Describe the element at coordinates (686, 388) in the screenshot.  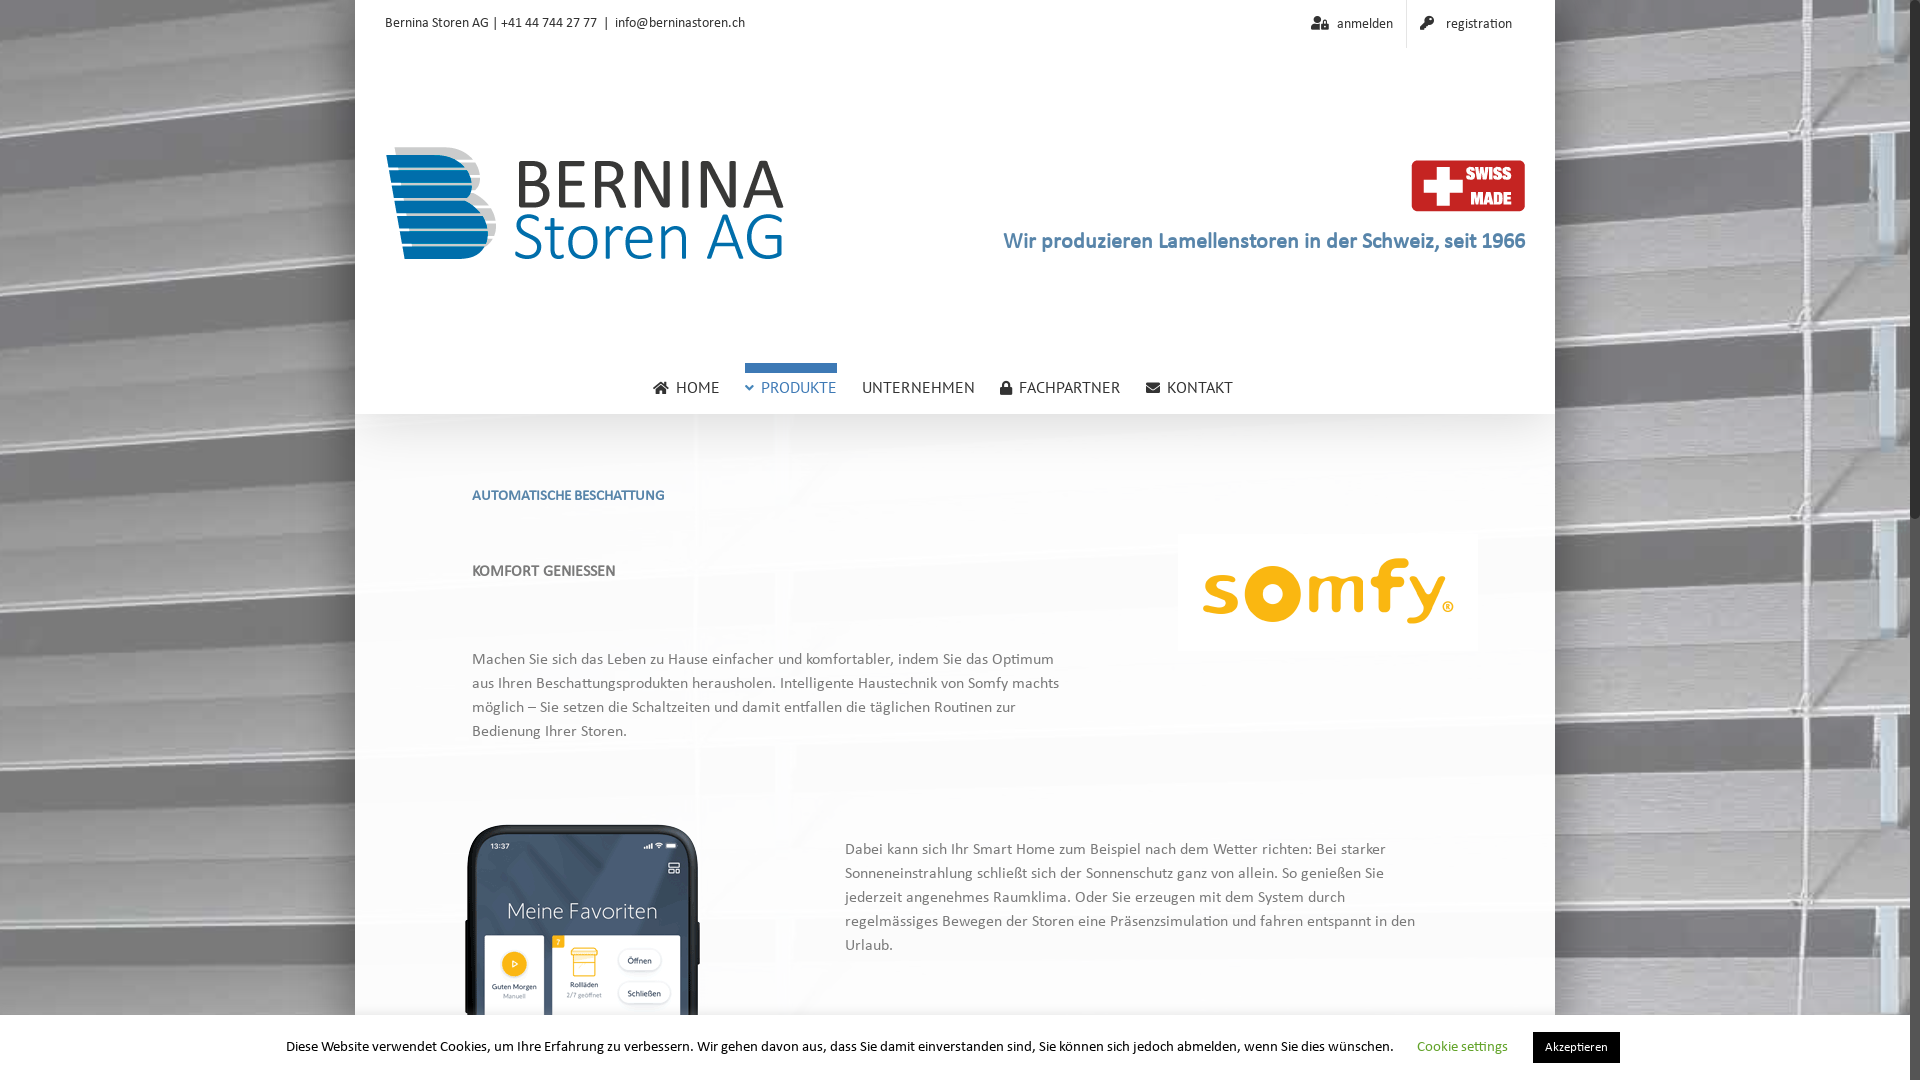
I see `HOME` at that location.